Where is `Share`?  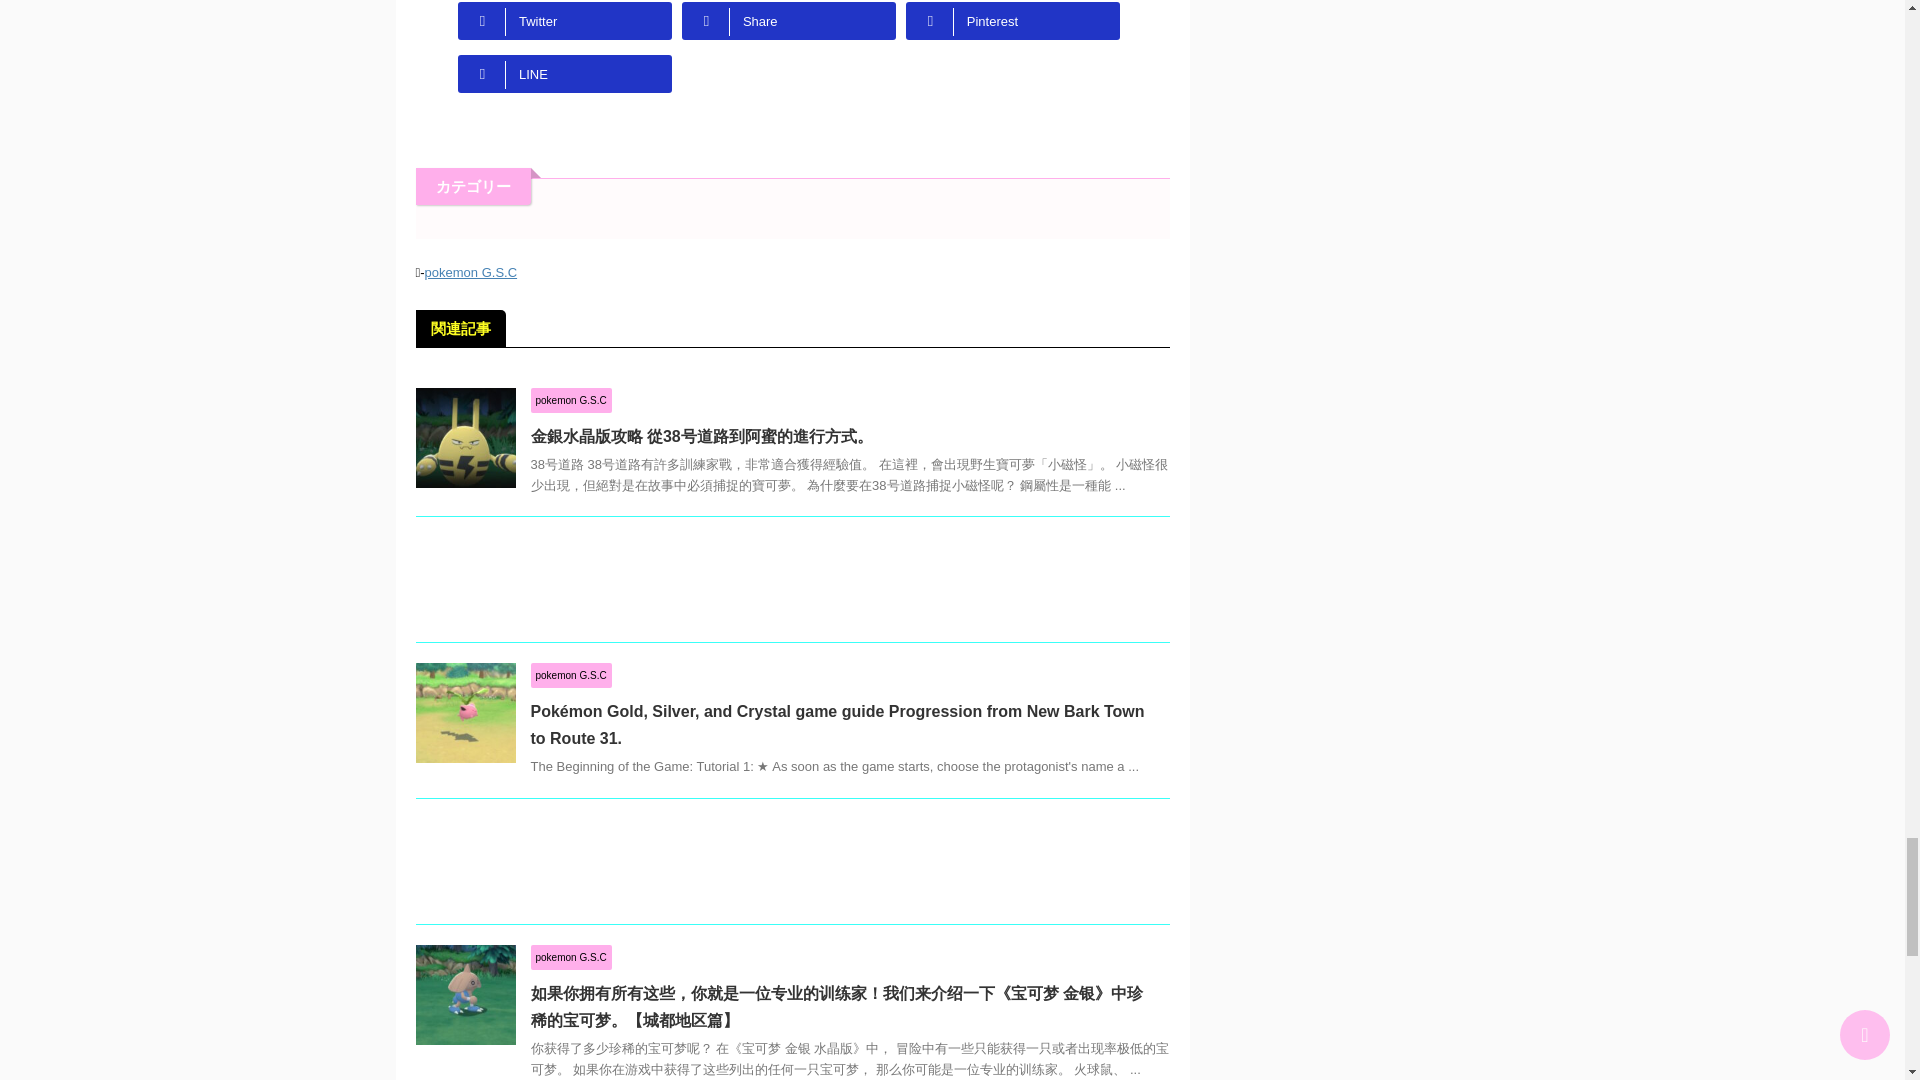
Share is located at coordinates (788, 20).